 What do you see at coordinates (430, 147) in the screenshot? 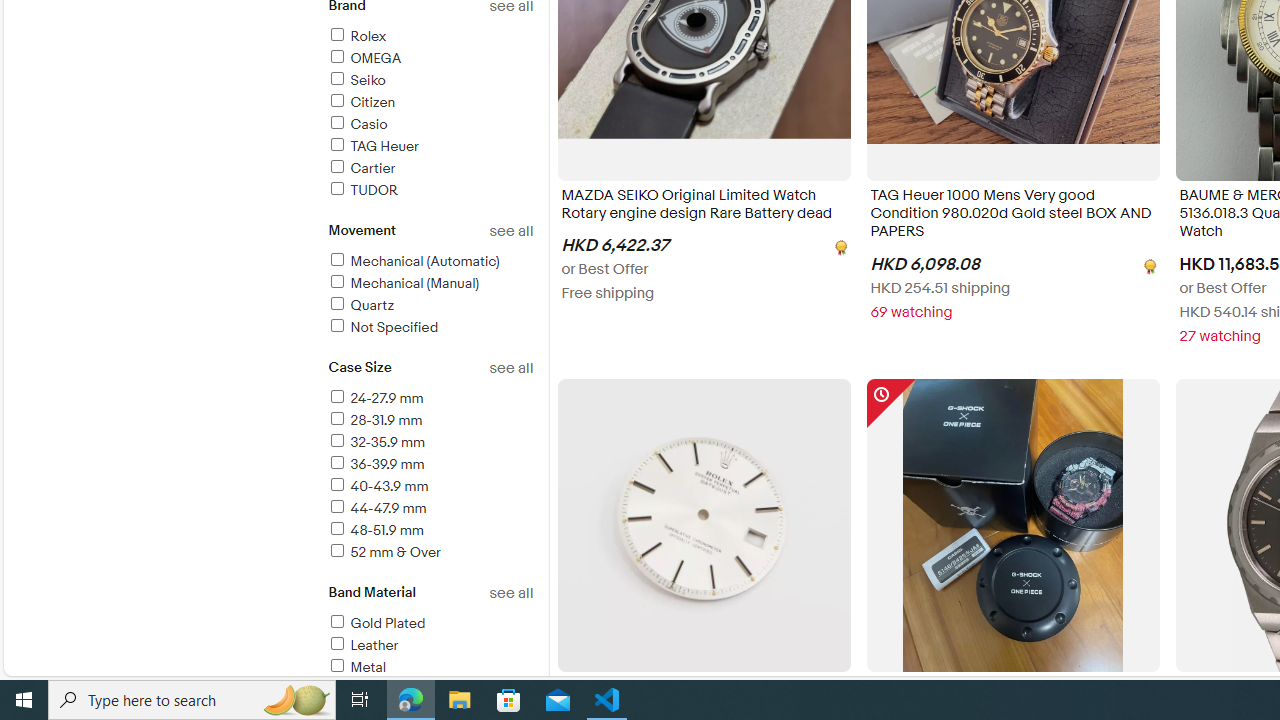
I see `TAG Heuer` at bounding box center [430, 147].